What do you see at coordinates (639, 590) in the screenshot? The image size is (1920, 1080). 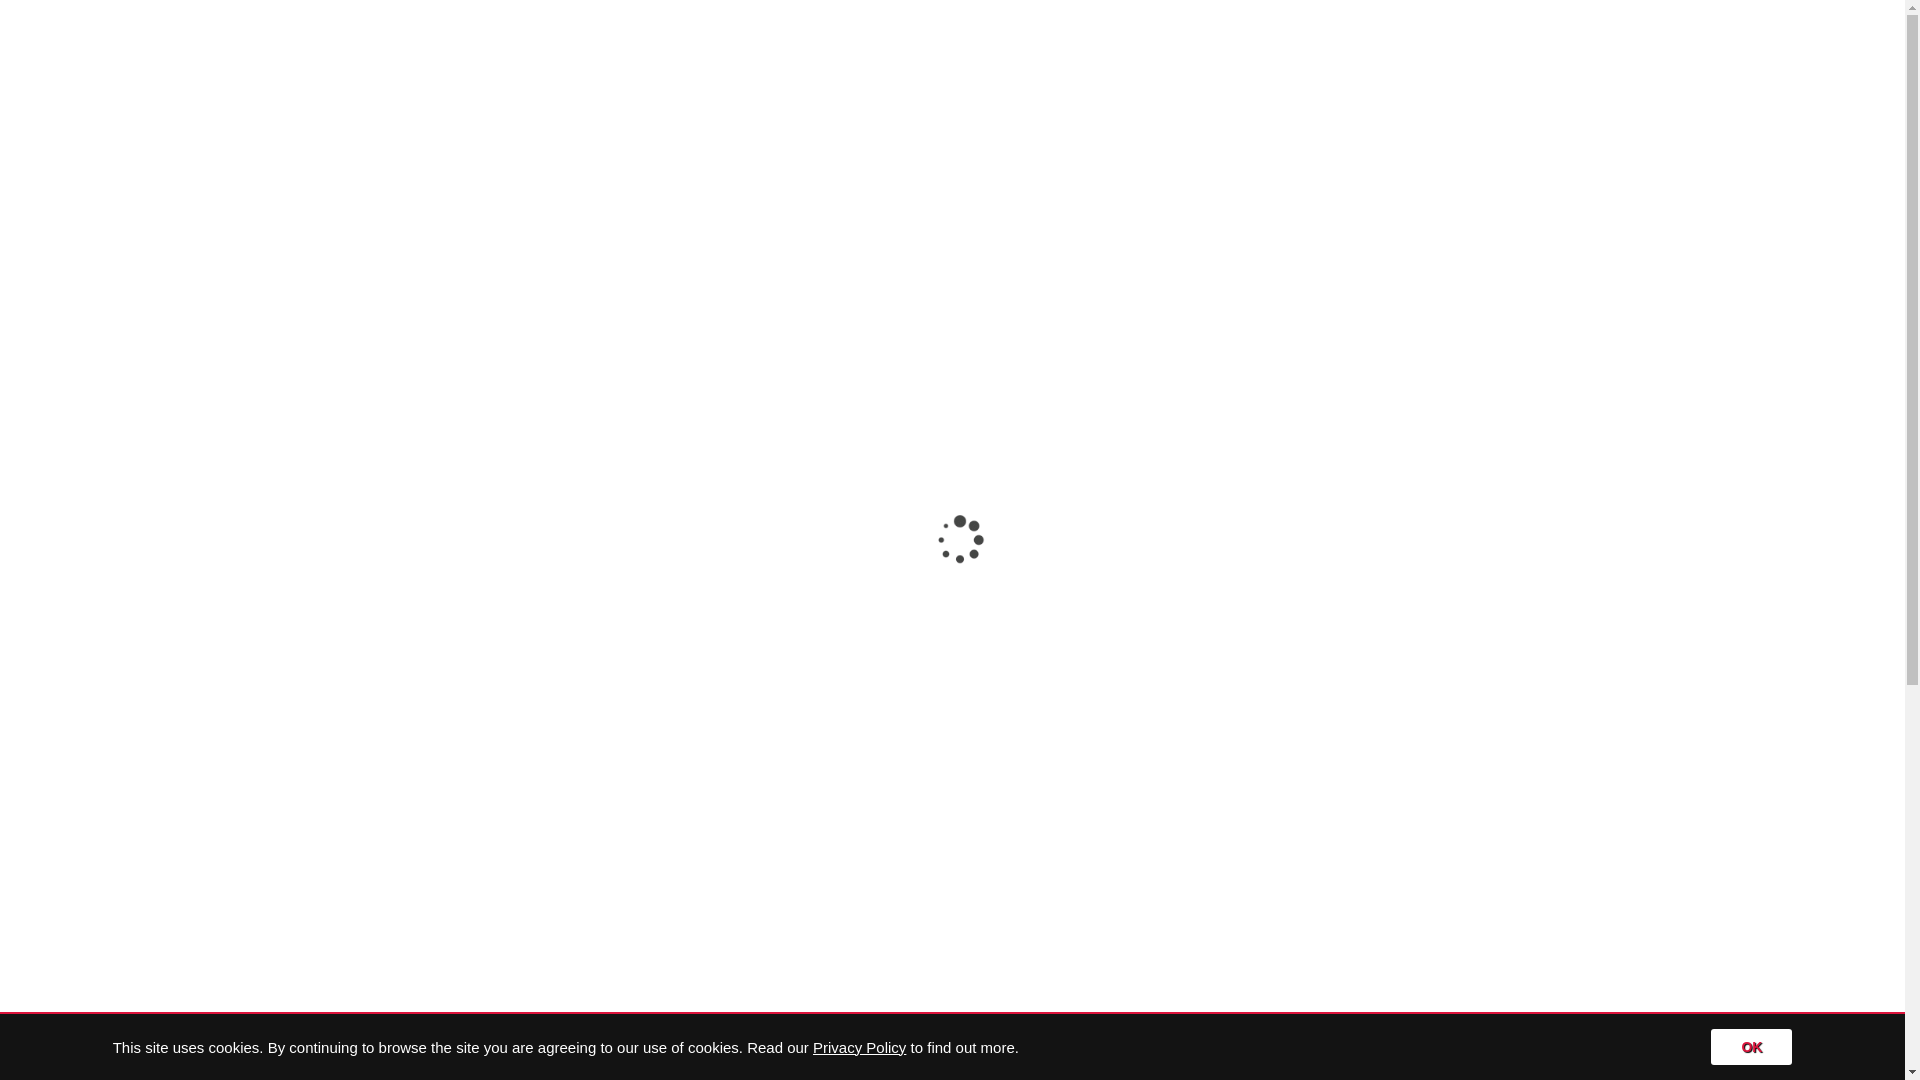 I see `Orion Nebula` at bounding box center [639, 590].